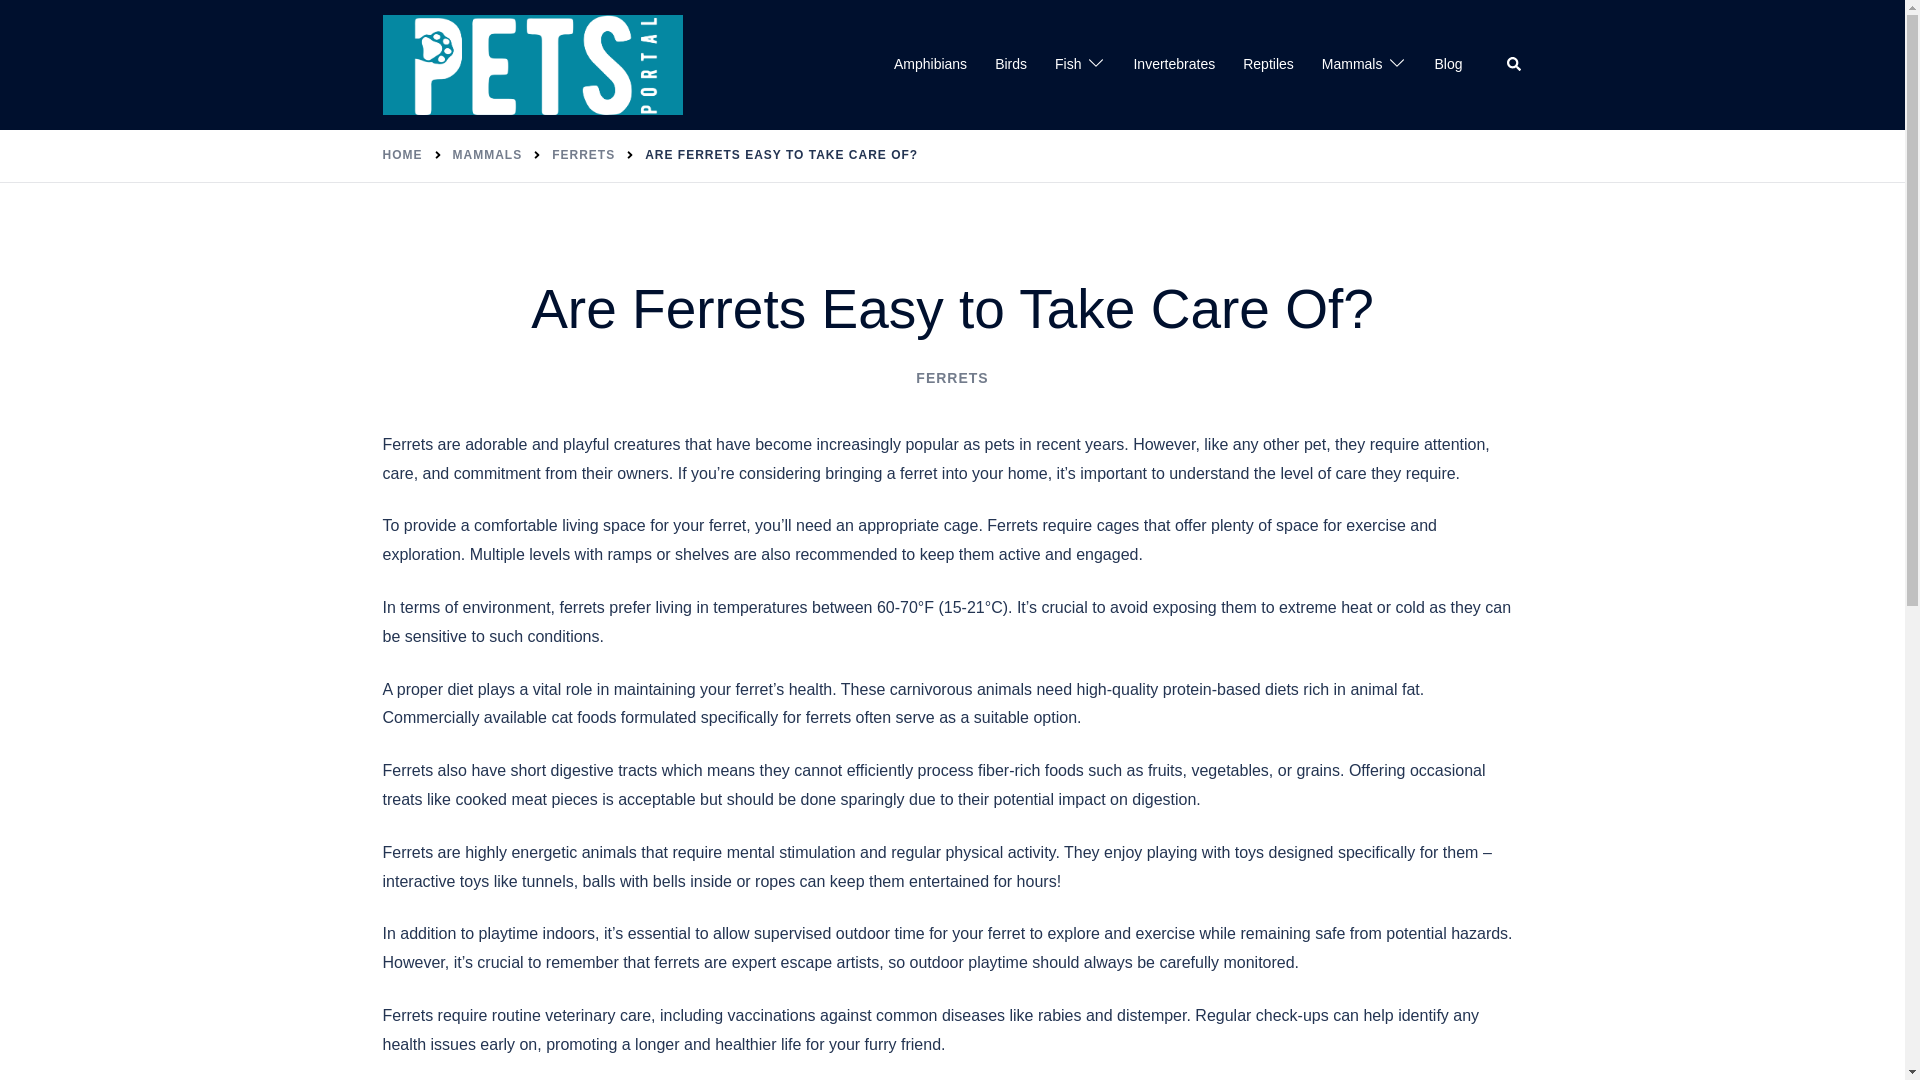 This screenshot has width=1920, height=1080. I want to click on Fish, so click(1067, 64).